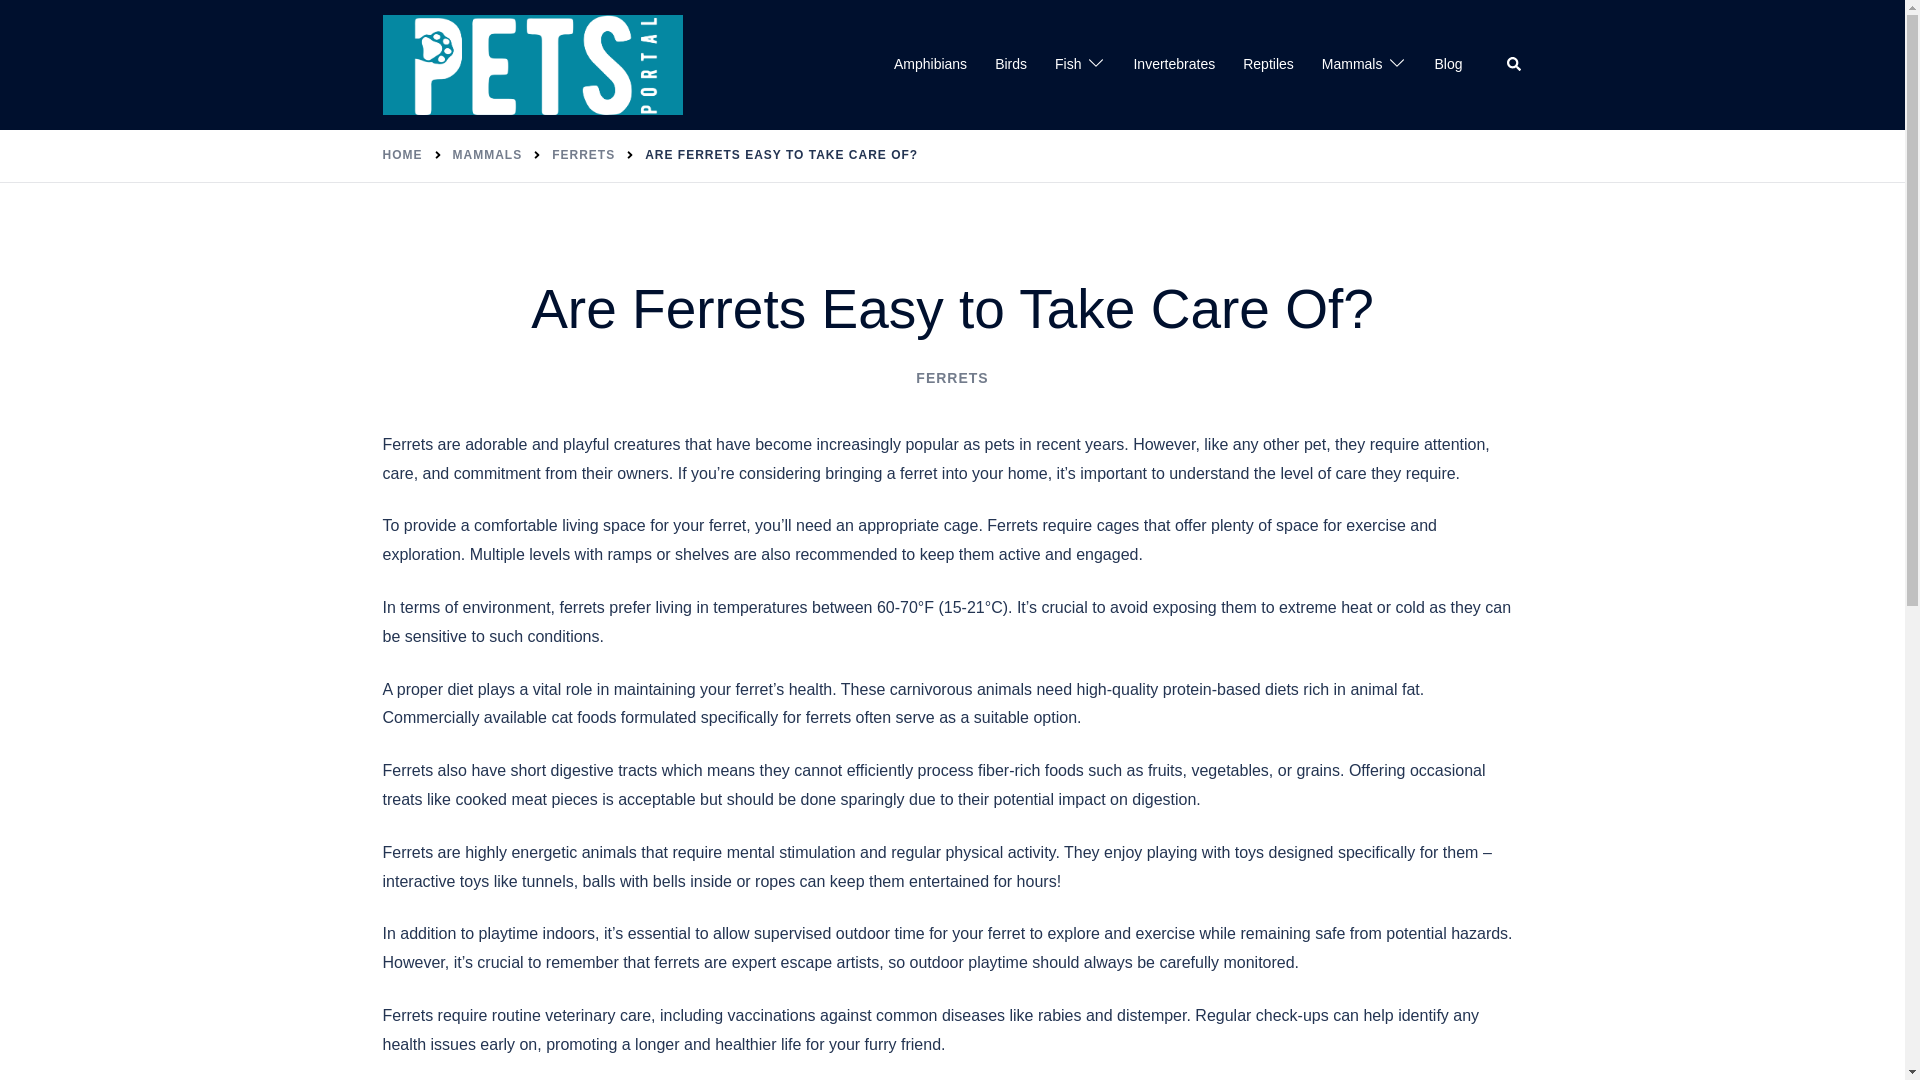 This screenshot has width=1920, height=1080. I want to click on Fish, so click(1067, 64).